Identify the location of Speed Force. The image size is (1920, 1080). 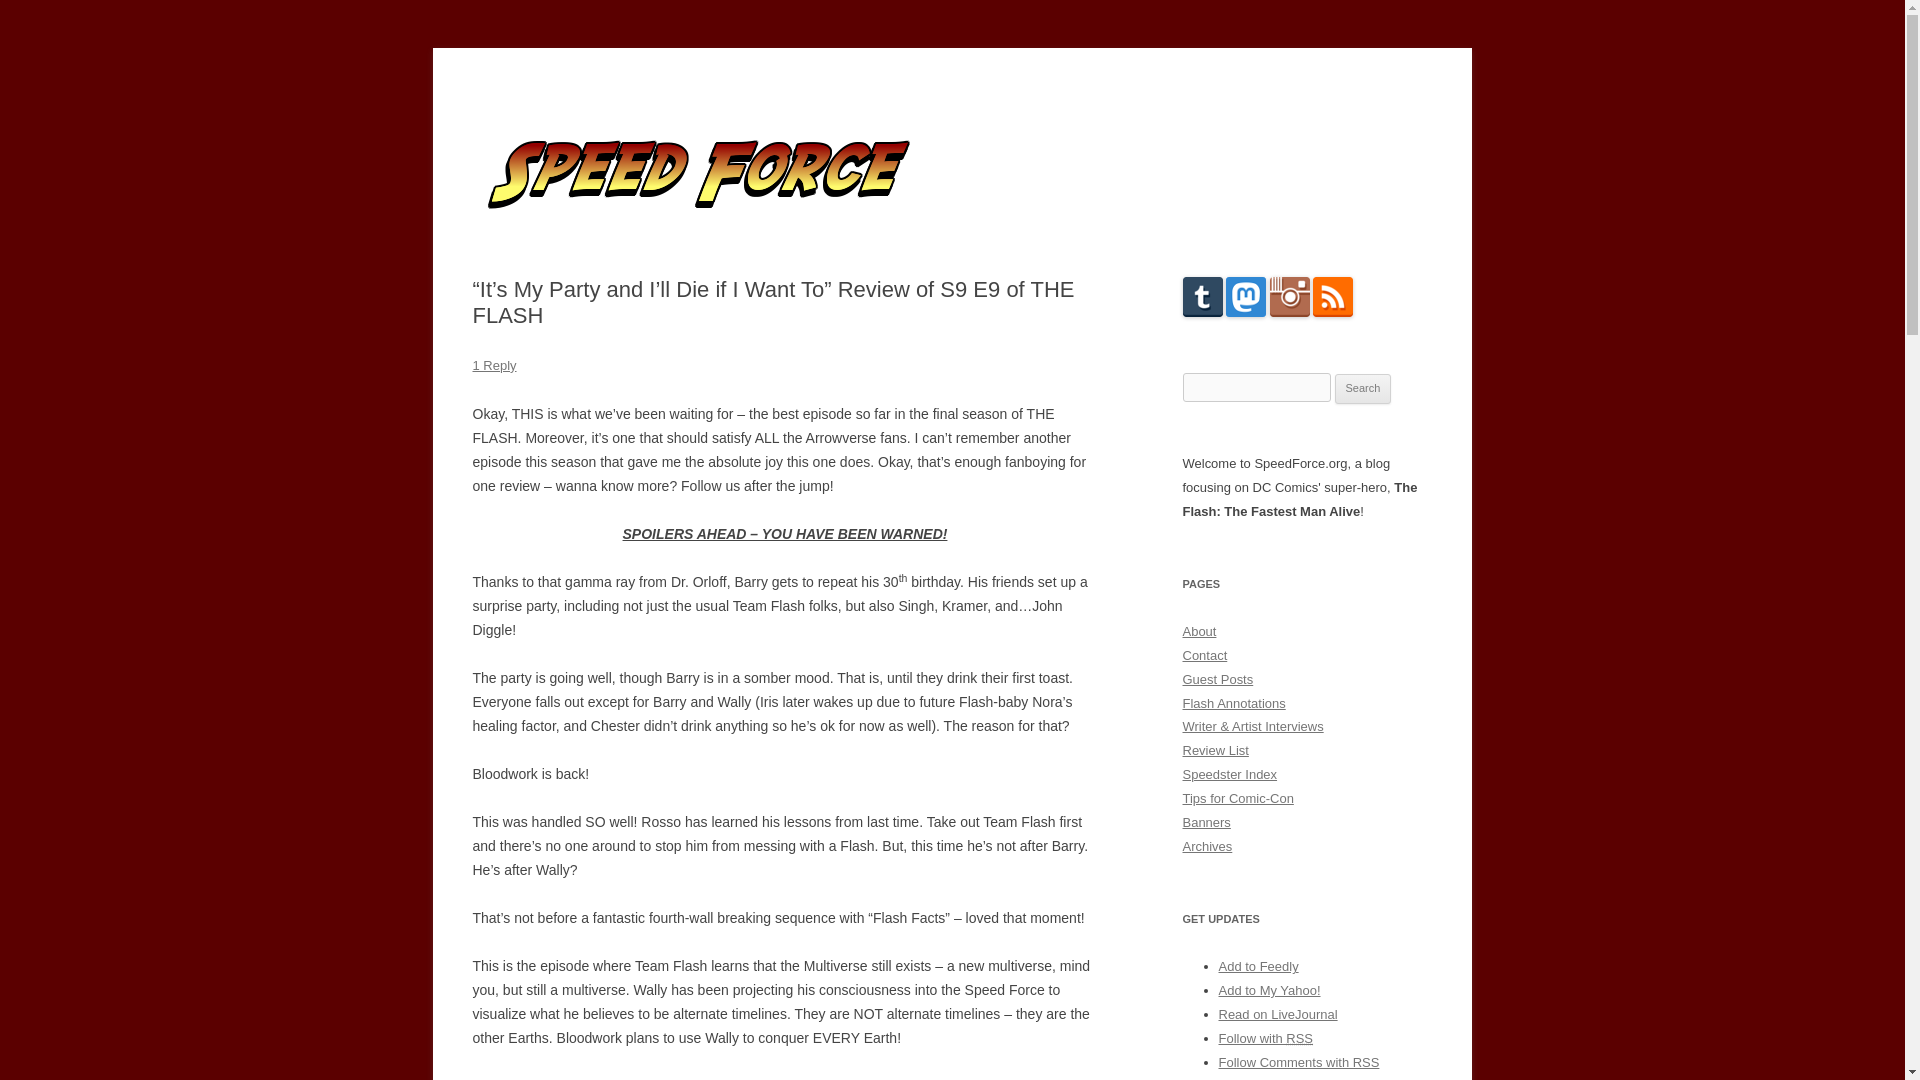
(550, 96).